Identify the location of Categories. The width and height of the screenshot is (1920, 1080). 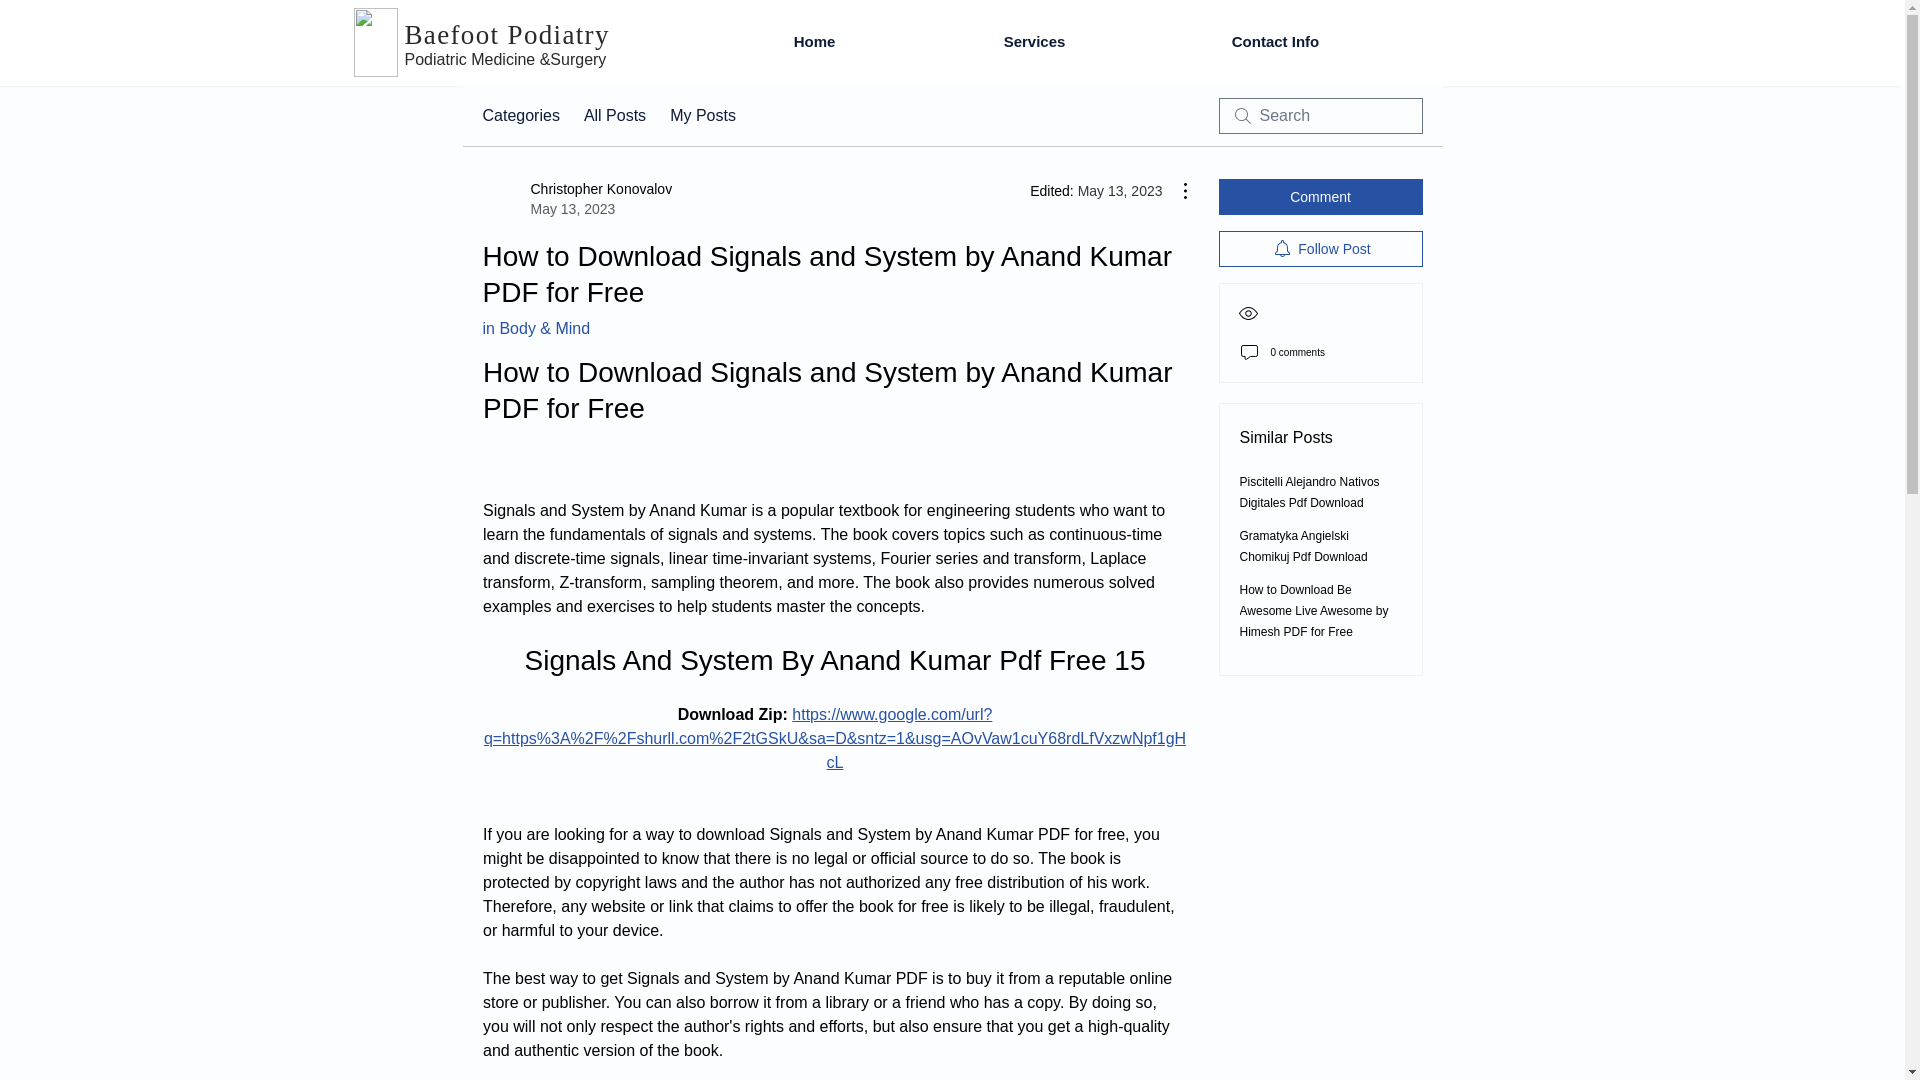
(520, 116).